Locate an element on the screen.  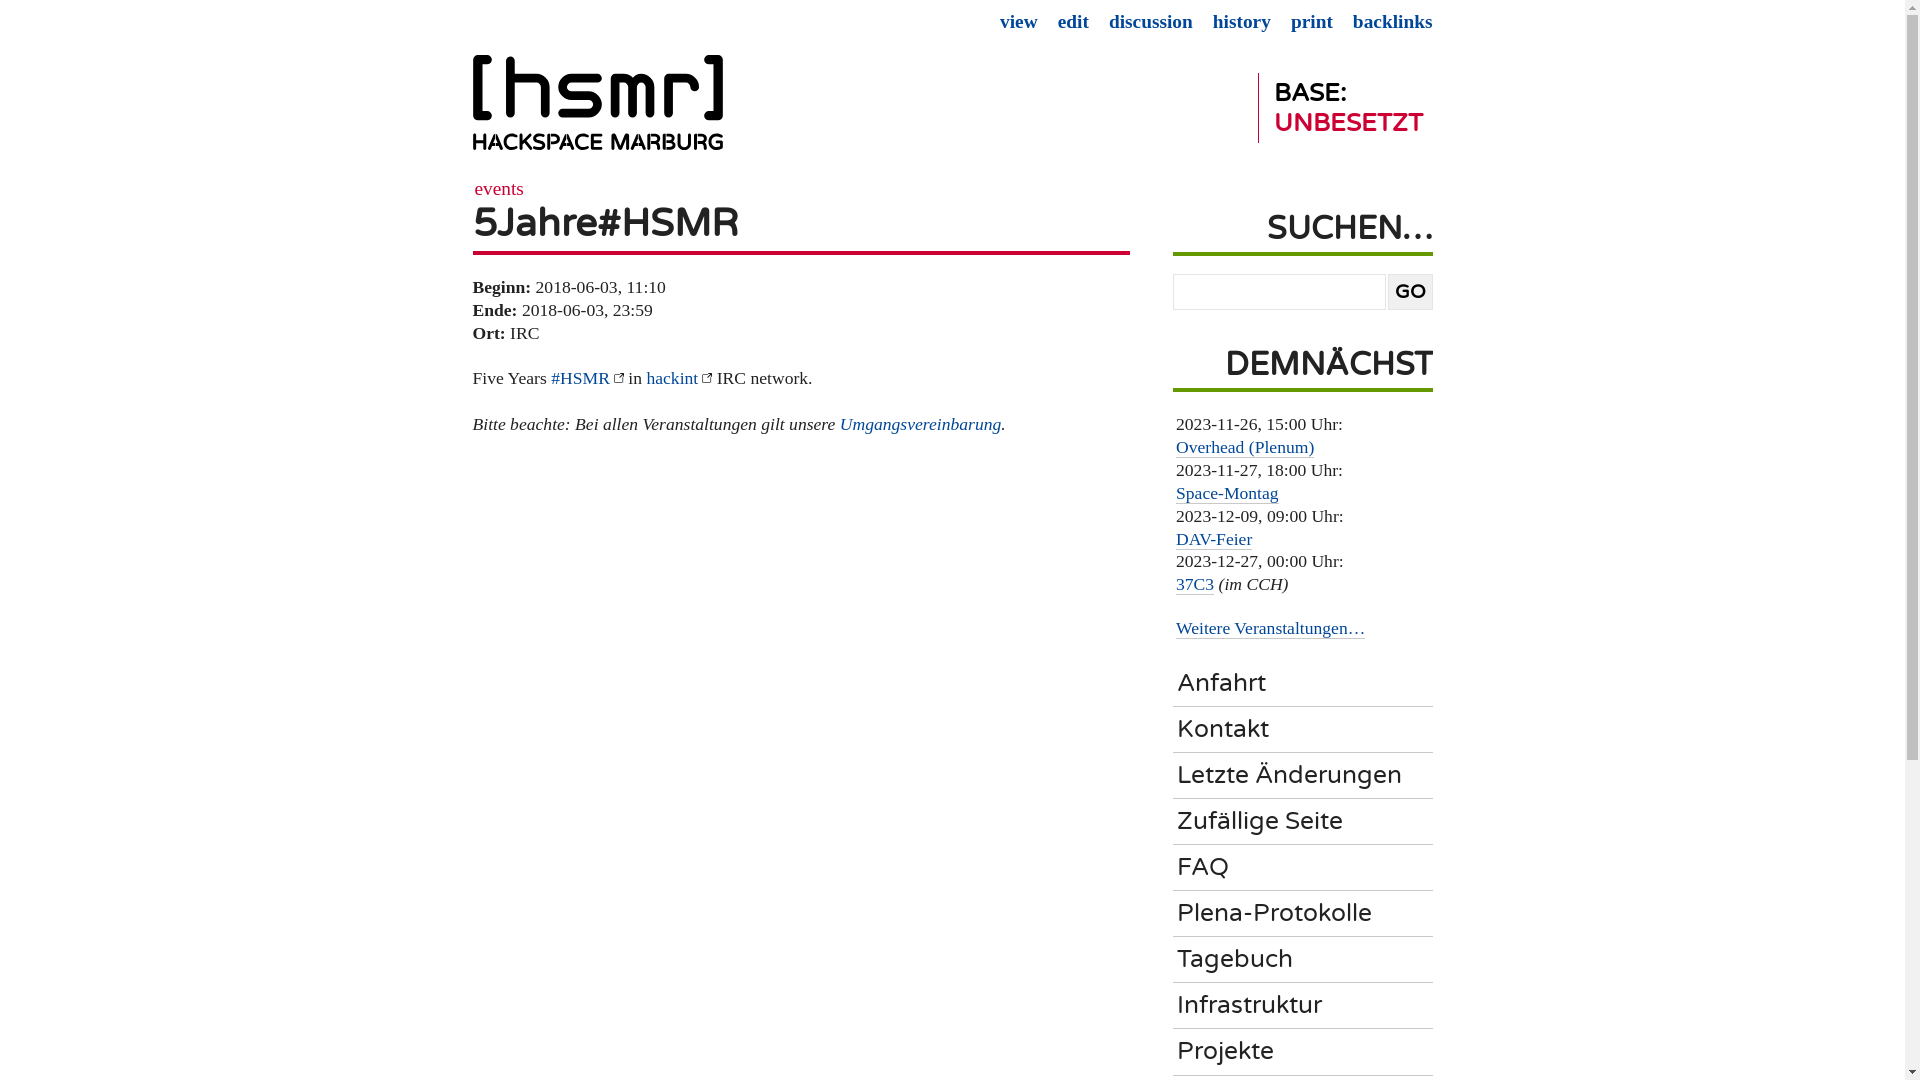
events is located at coordinates (498, 188).